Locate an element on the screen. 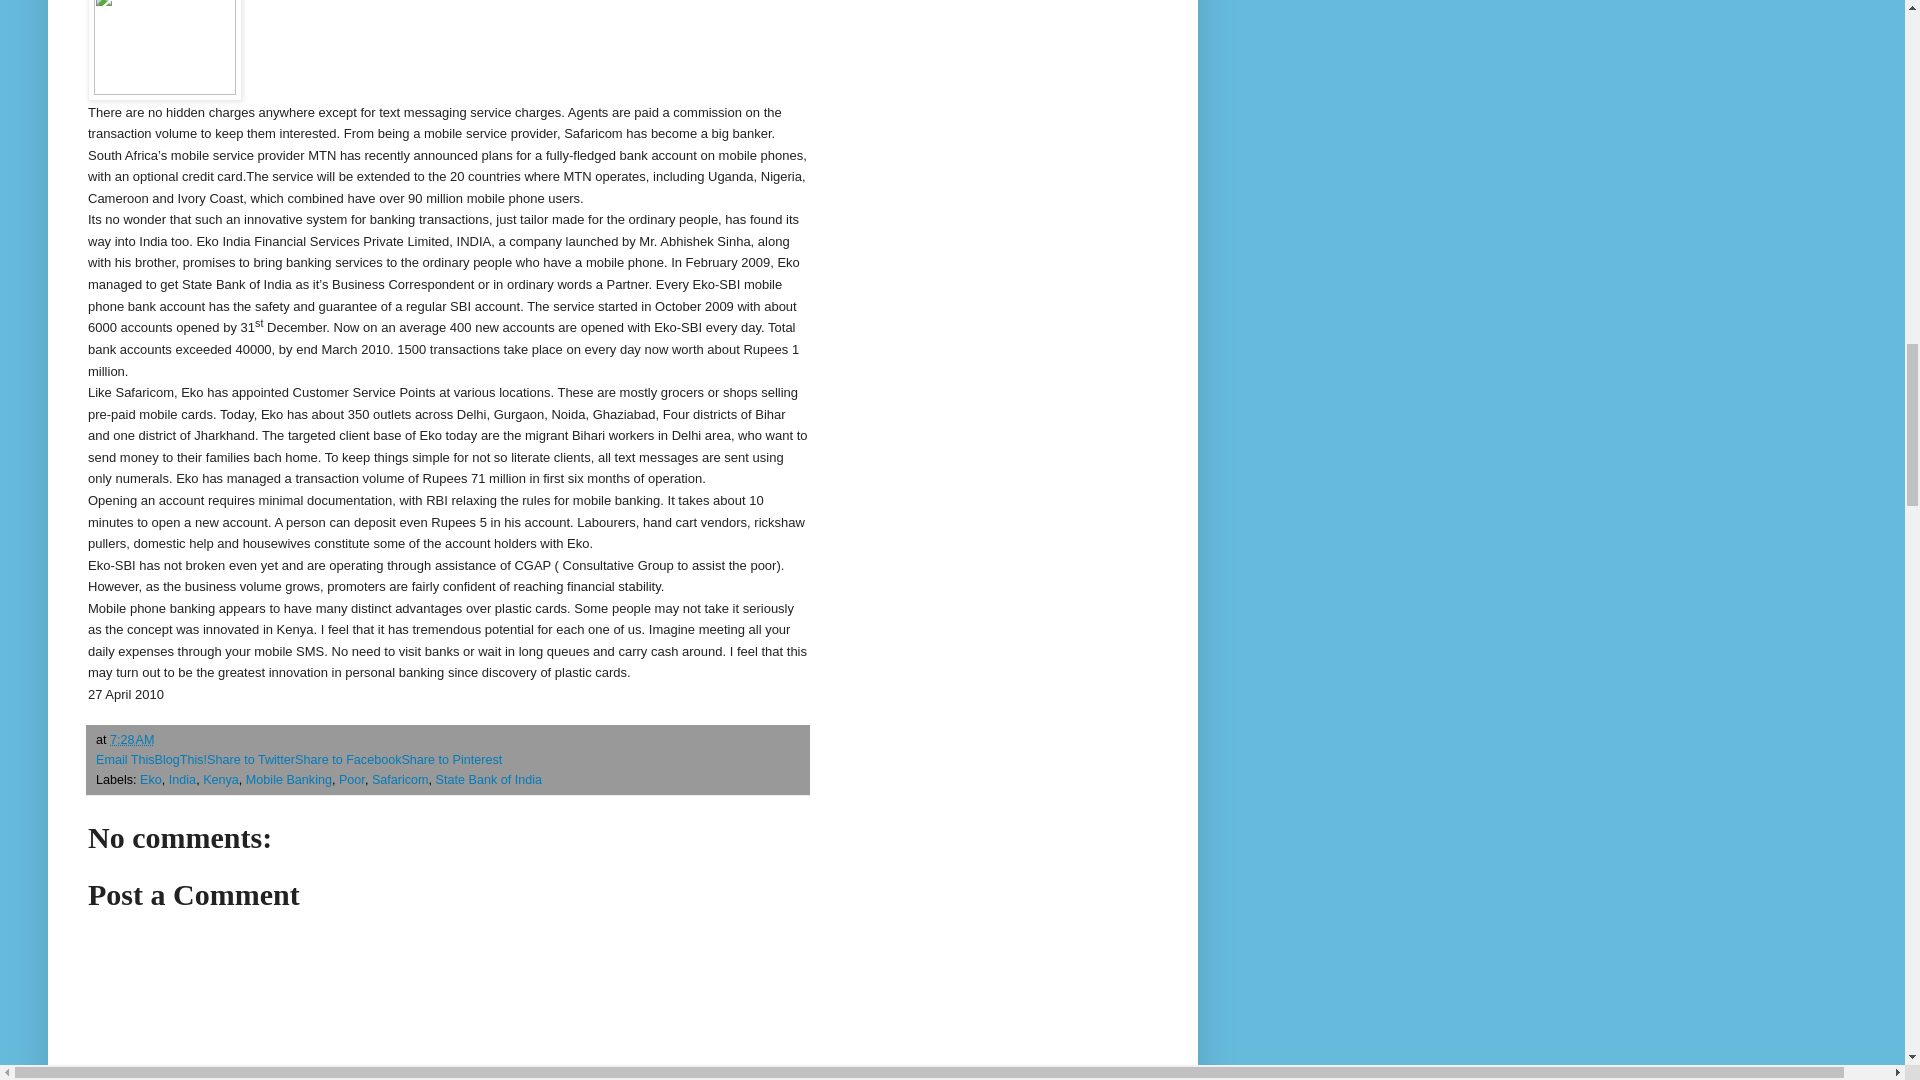  Share to Pinterest is located at coordinates (451, 759).